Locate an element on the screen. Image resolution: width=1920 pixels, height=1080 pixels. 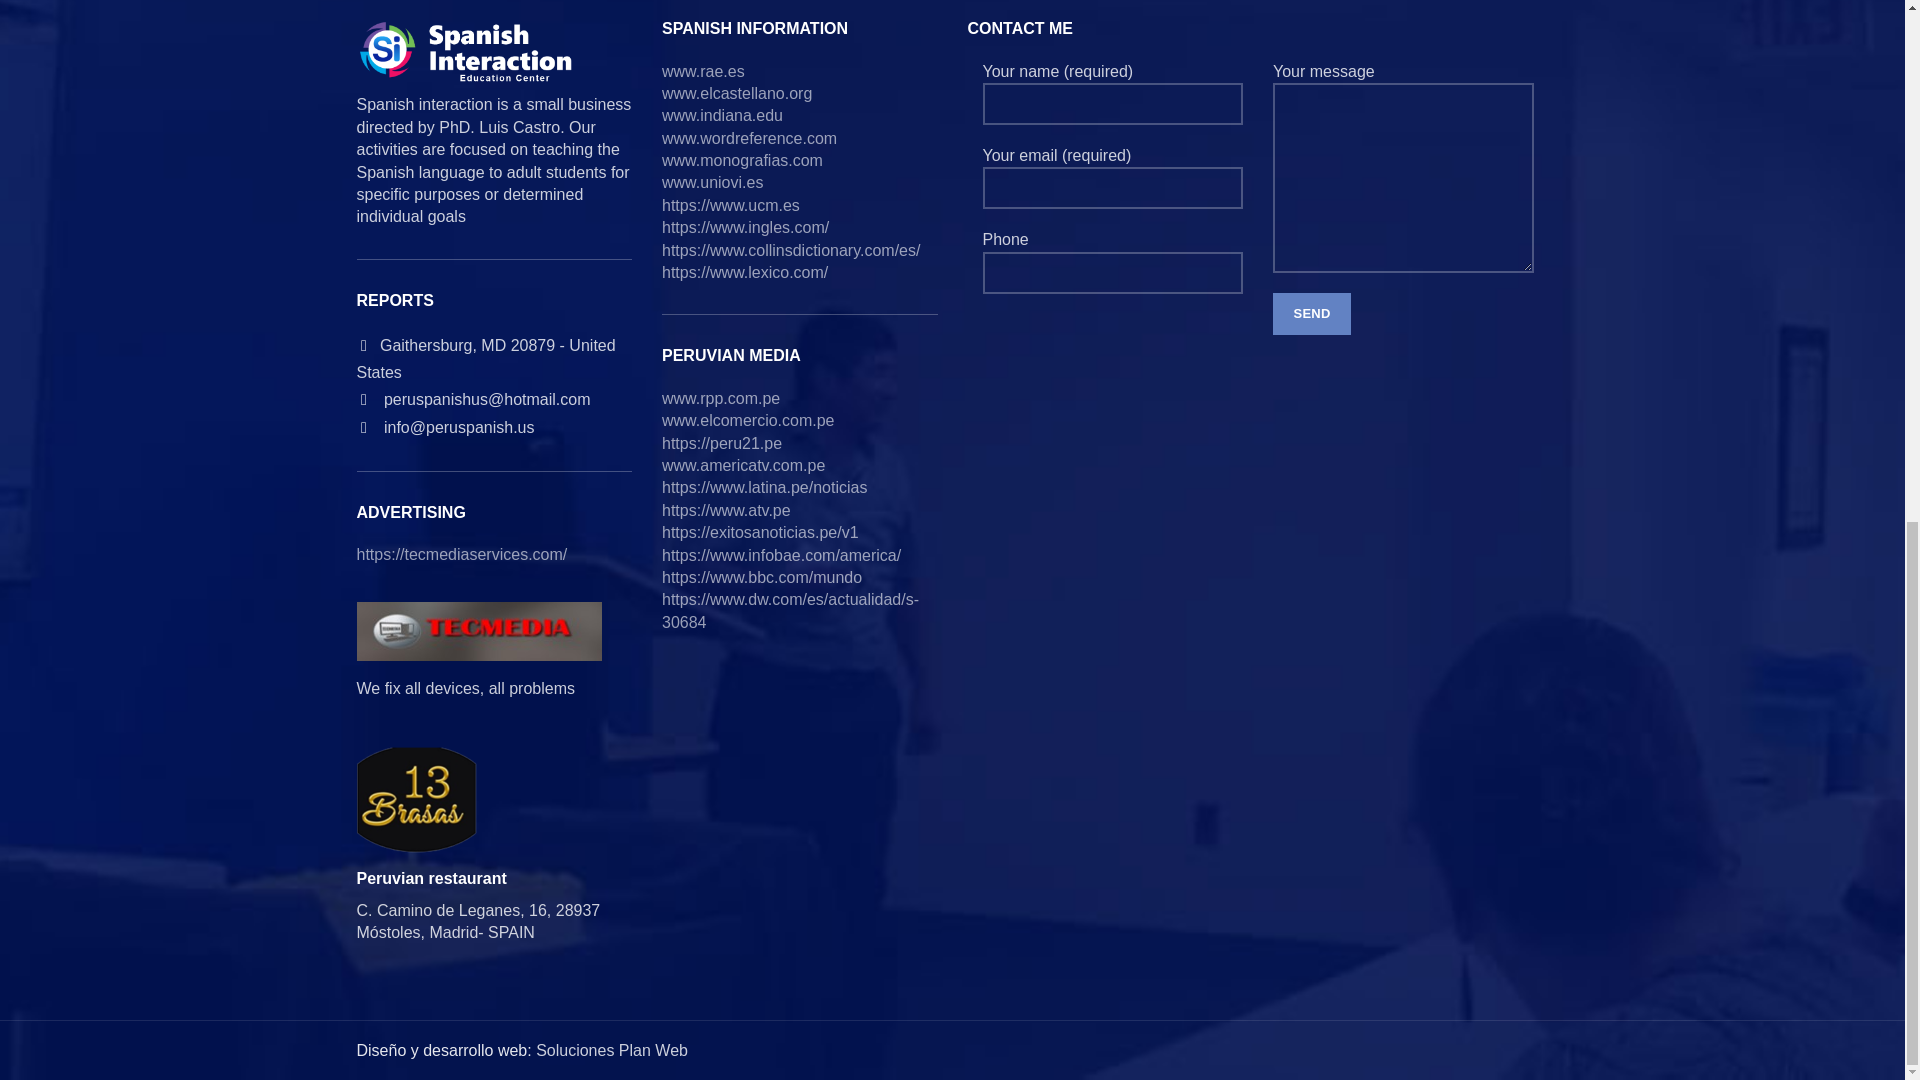
1 is located at coordinates (478, 630).